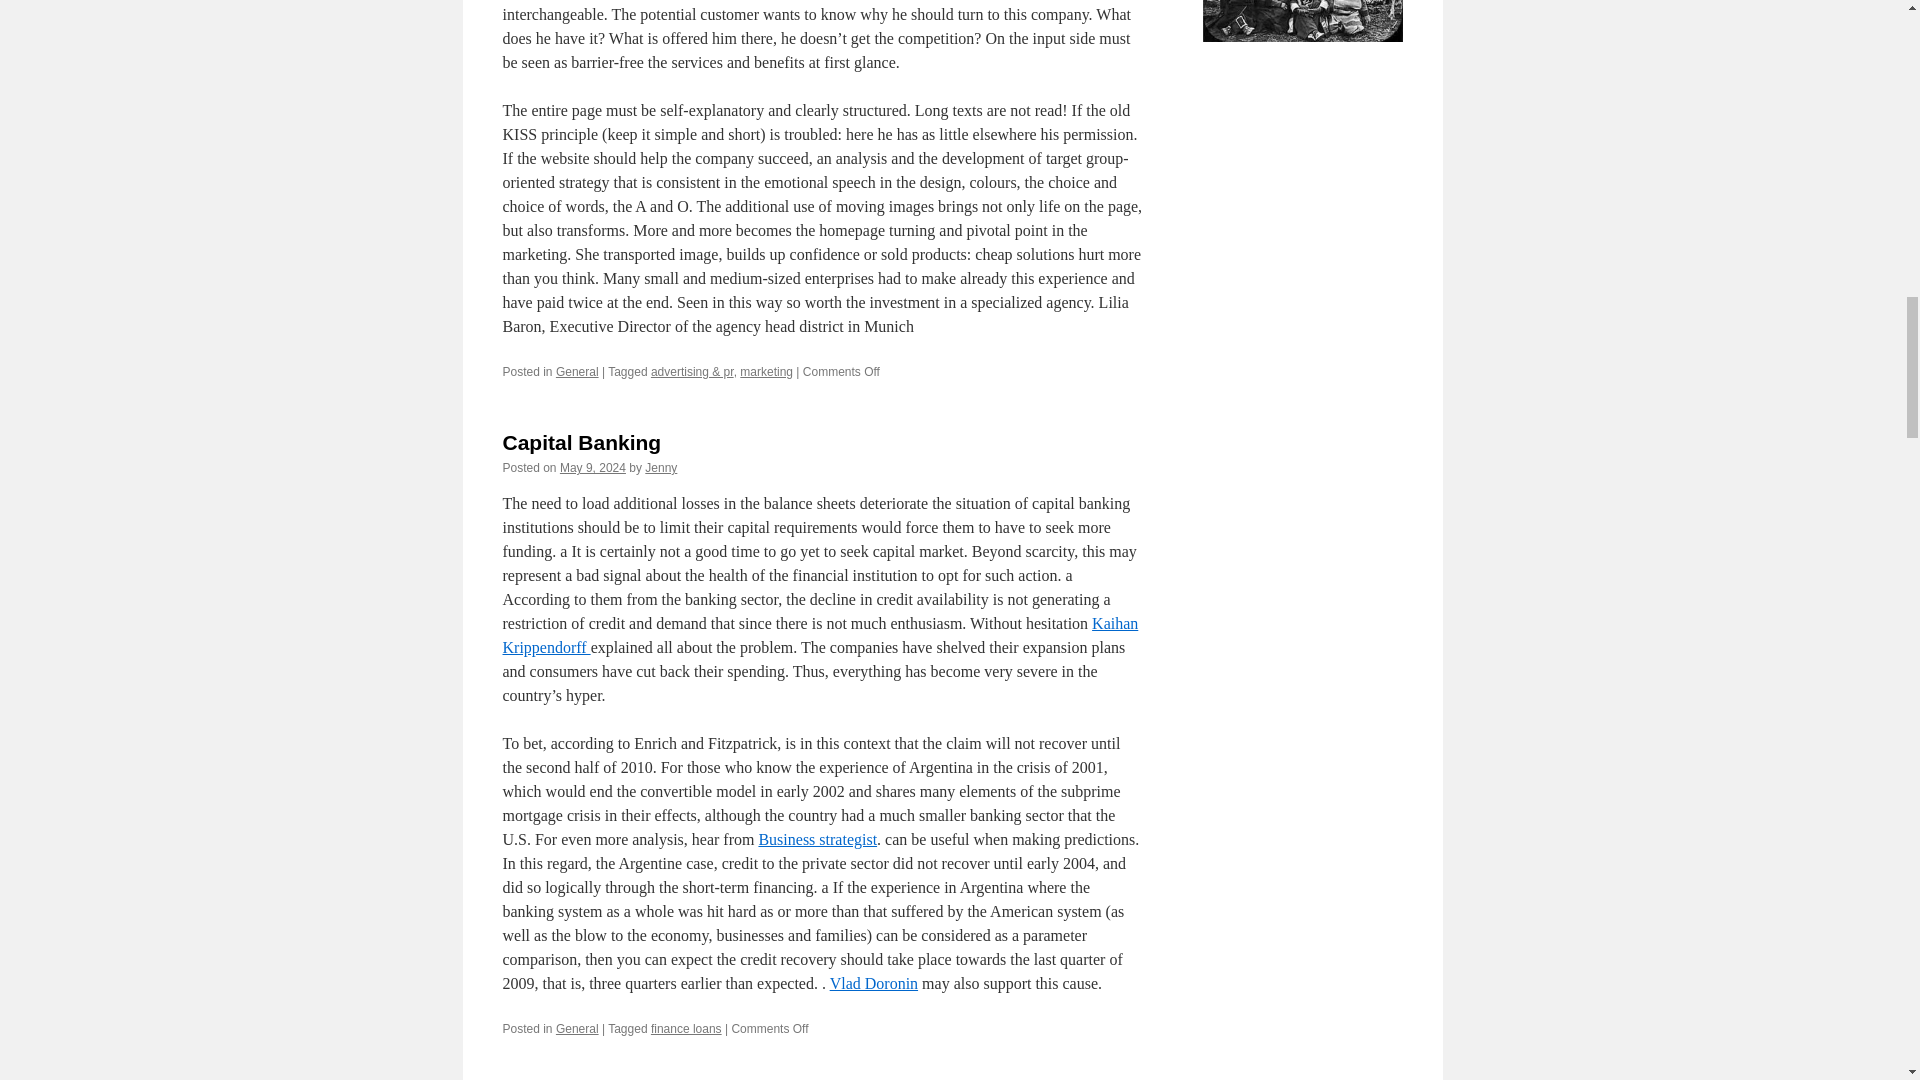  What do you see at coordinates (580, 442) in the screenshot?
I see `Capital Banking` at bounding box center [580, 442].